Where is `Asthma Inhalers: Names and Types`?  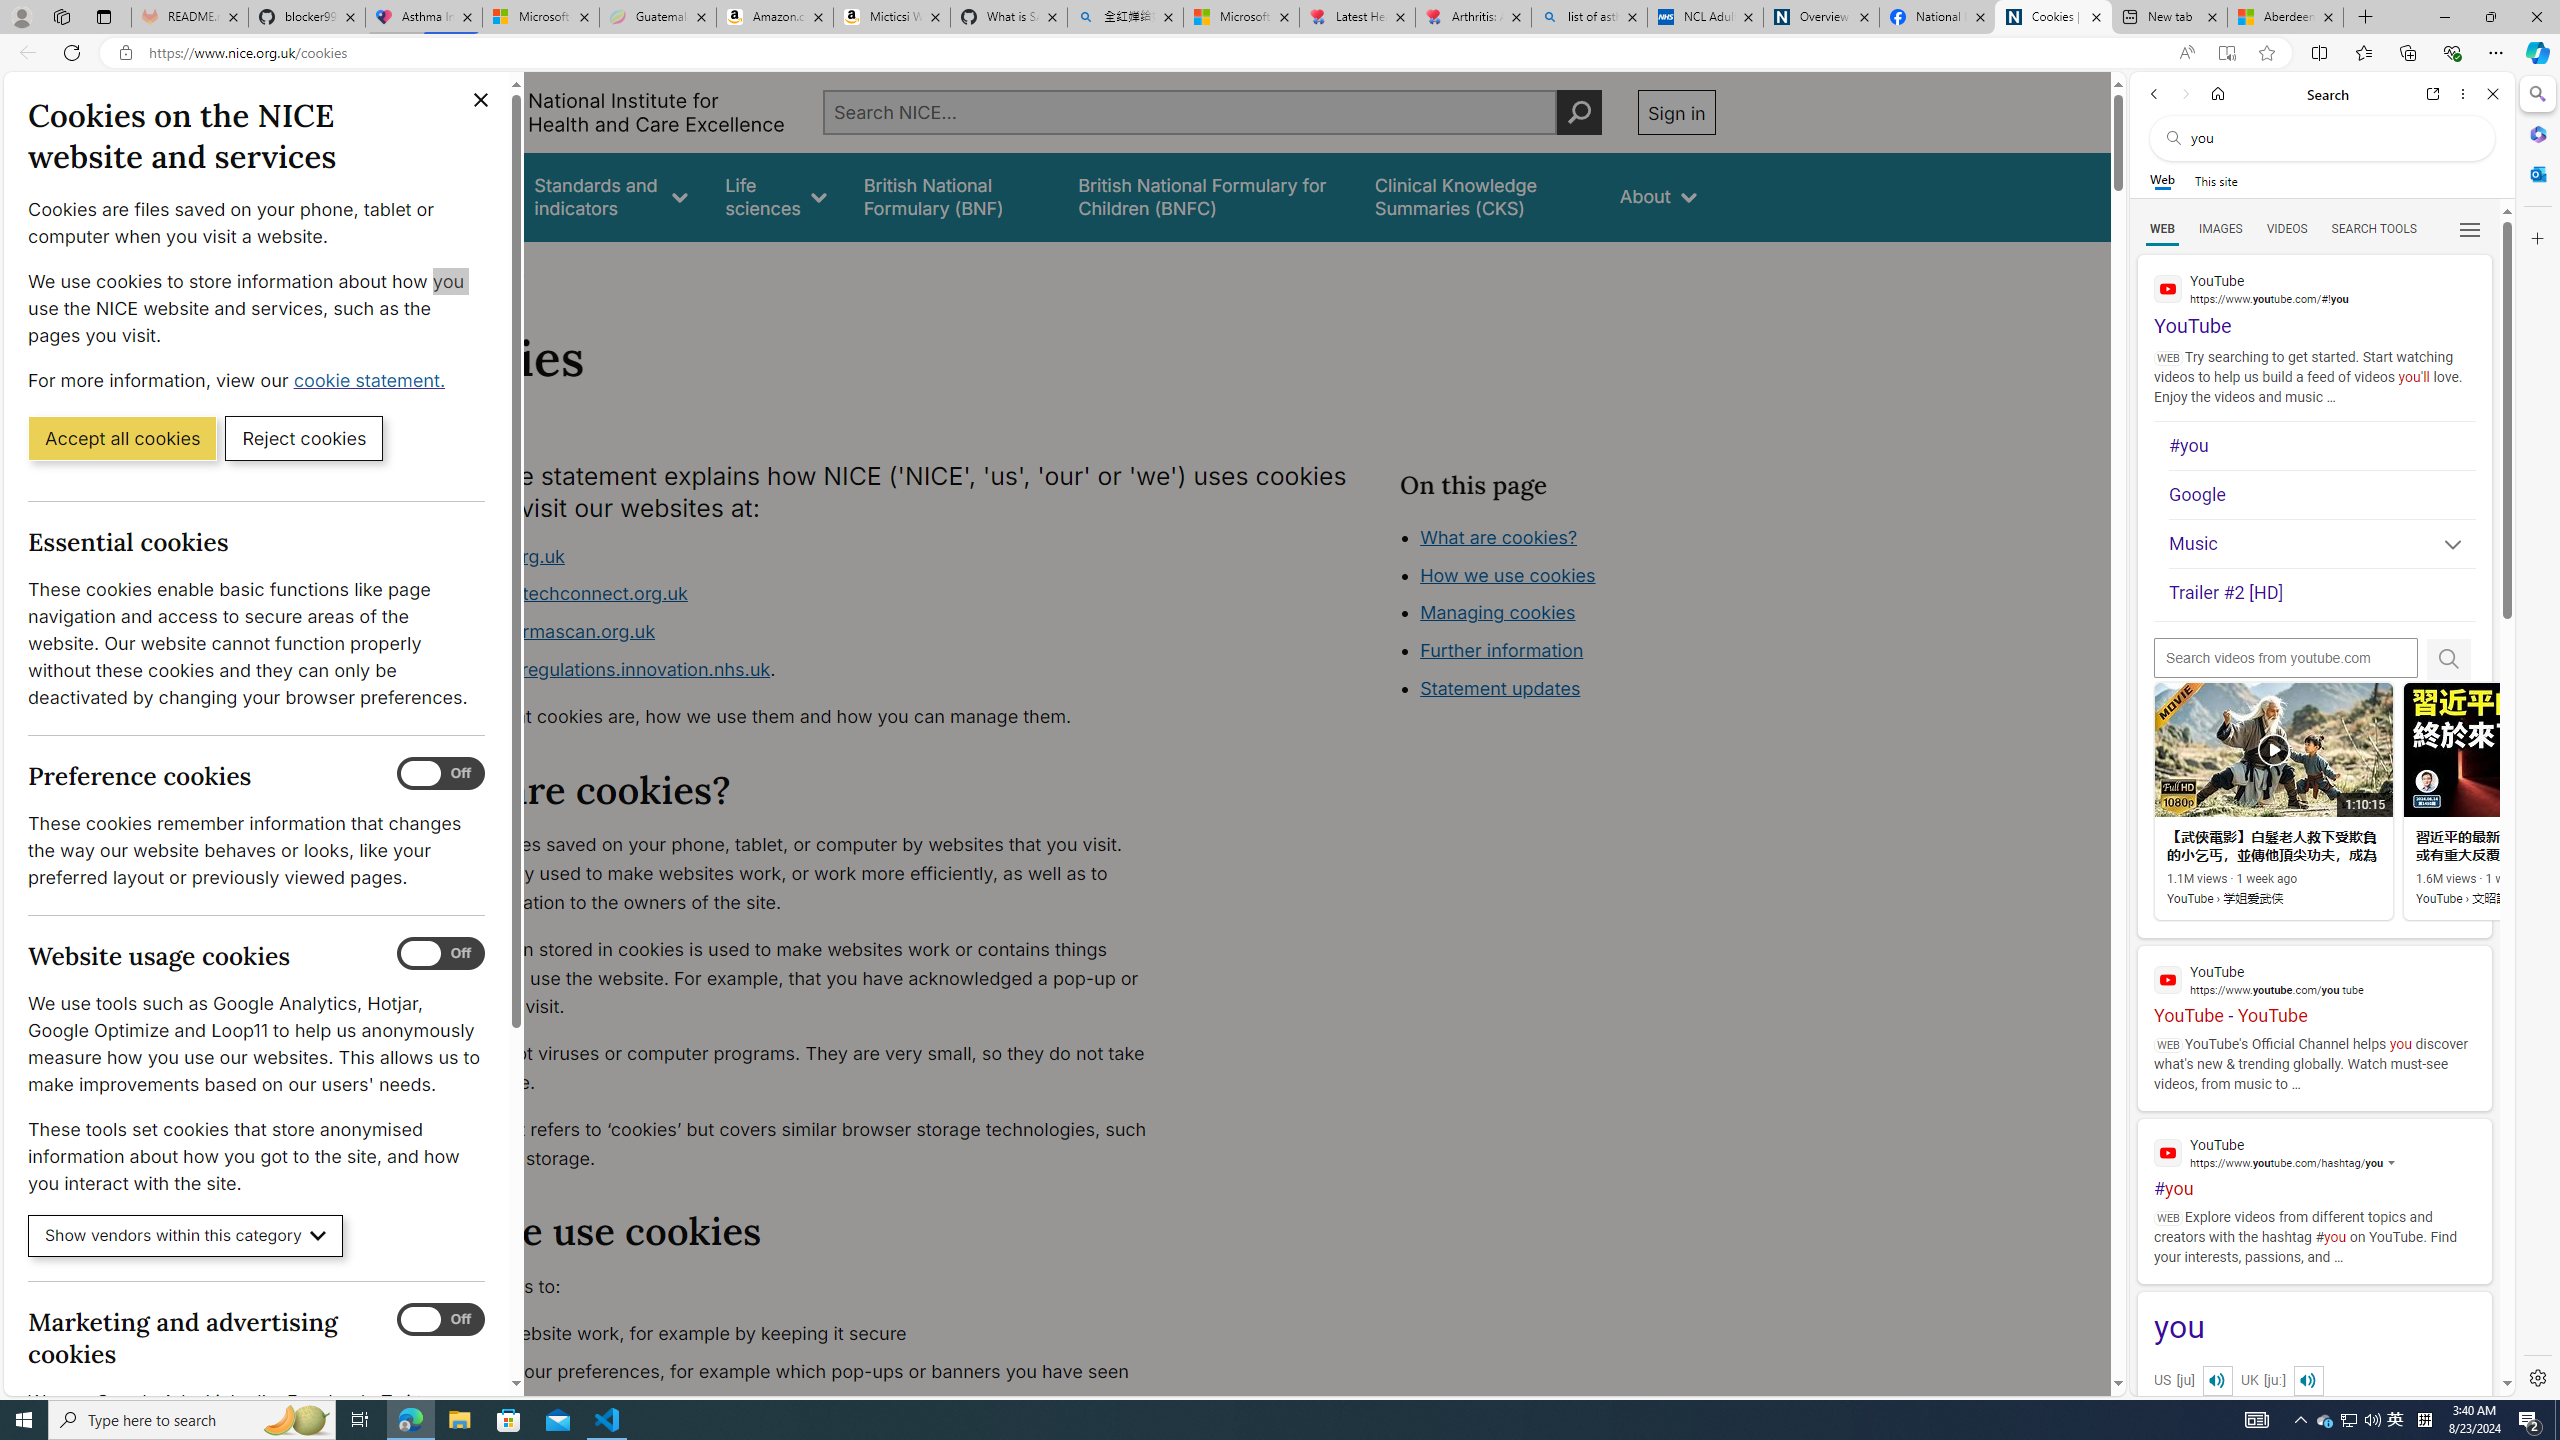
Asthma Inhalers: Names and Types is located at coordinates (423, 17).